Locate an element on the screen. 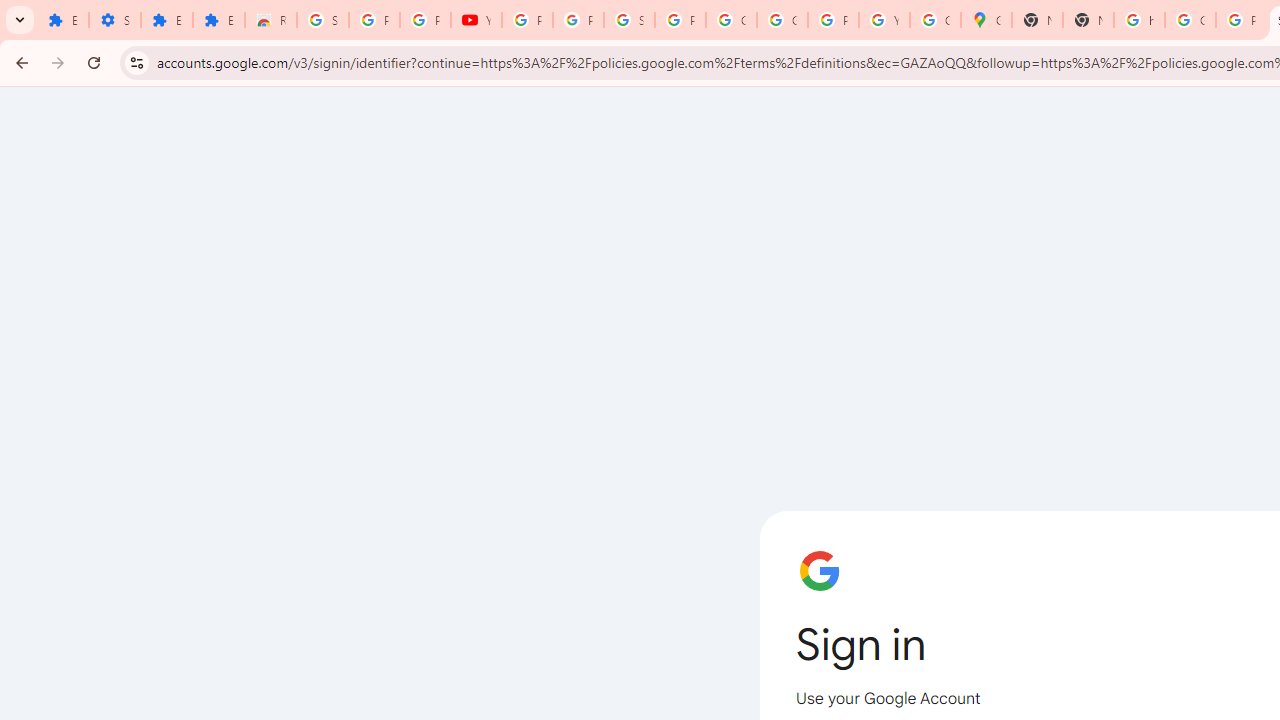 Image resolution: width=1280 pixels, height=720 pixels. https://scholar.google.com/ is located at coordinates (1138, 20).